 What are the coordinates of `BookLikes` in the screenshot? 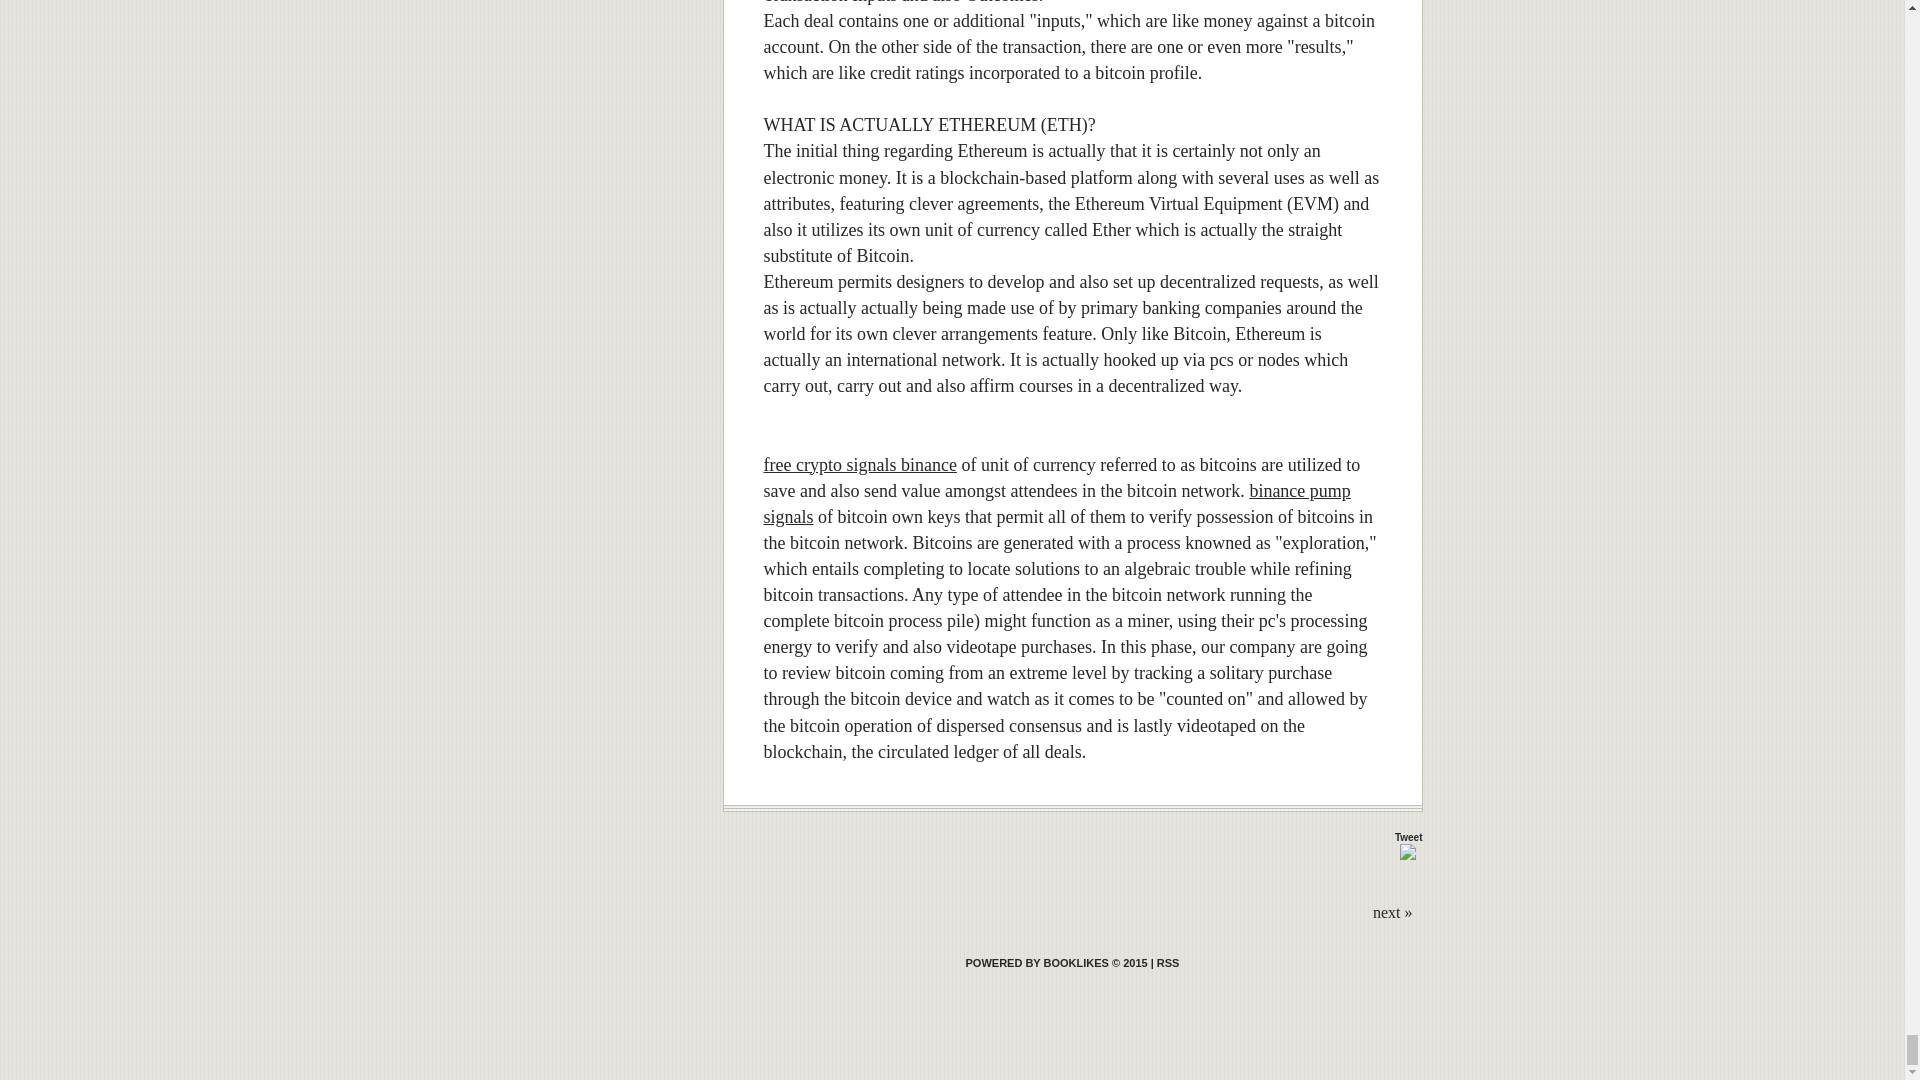 It's located at (1056, 962).